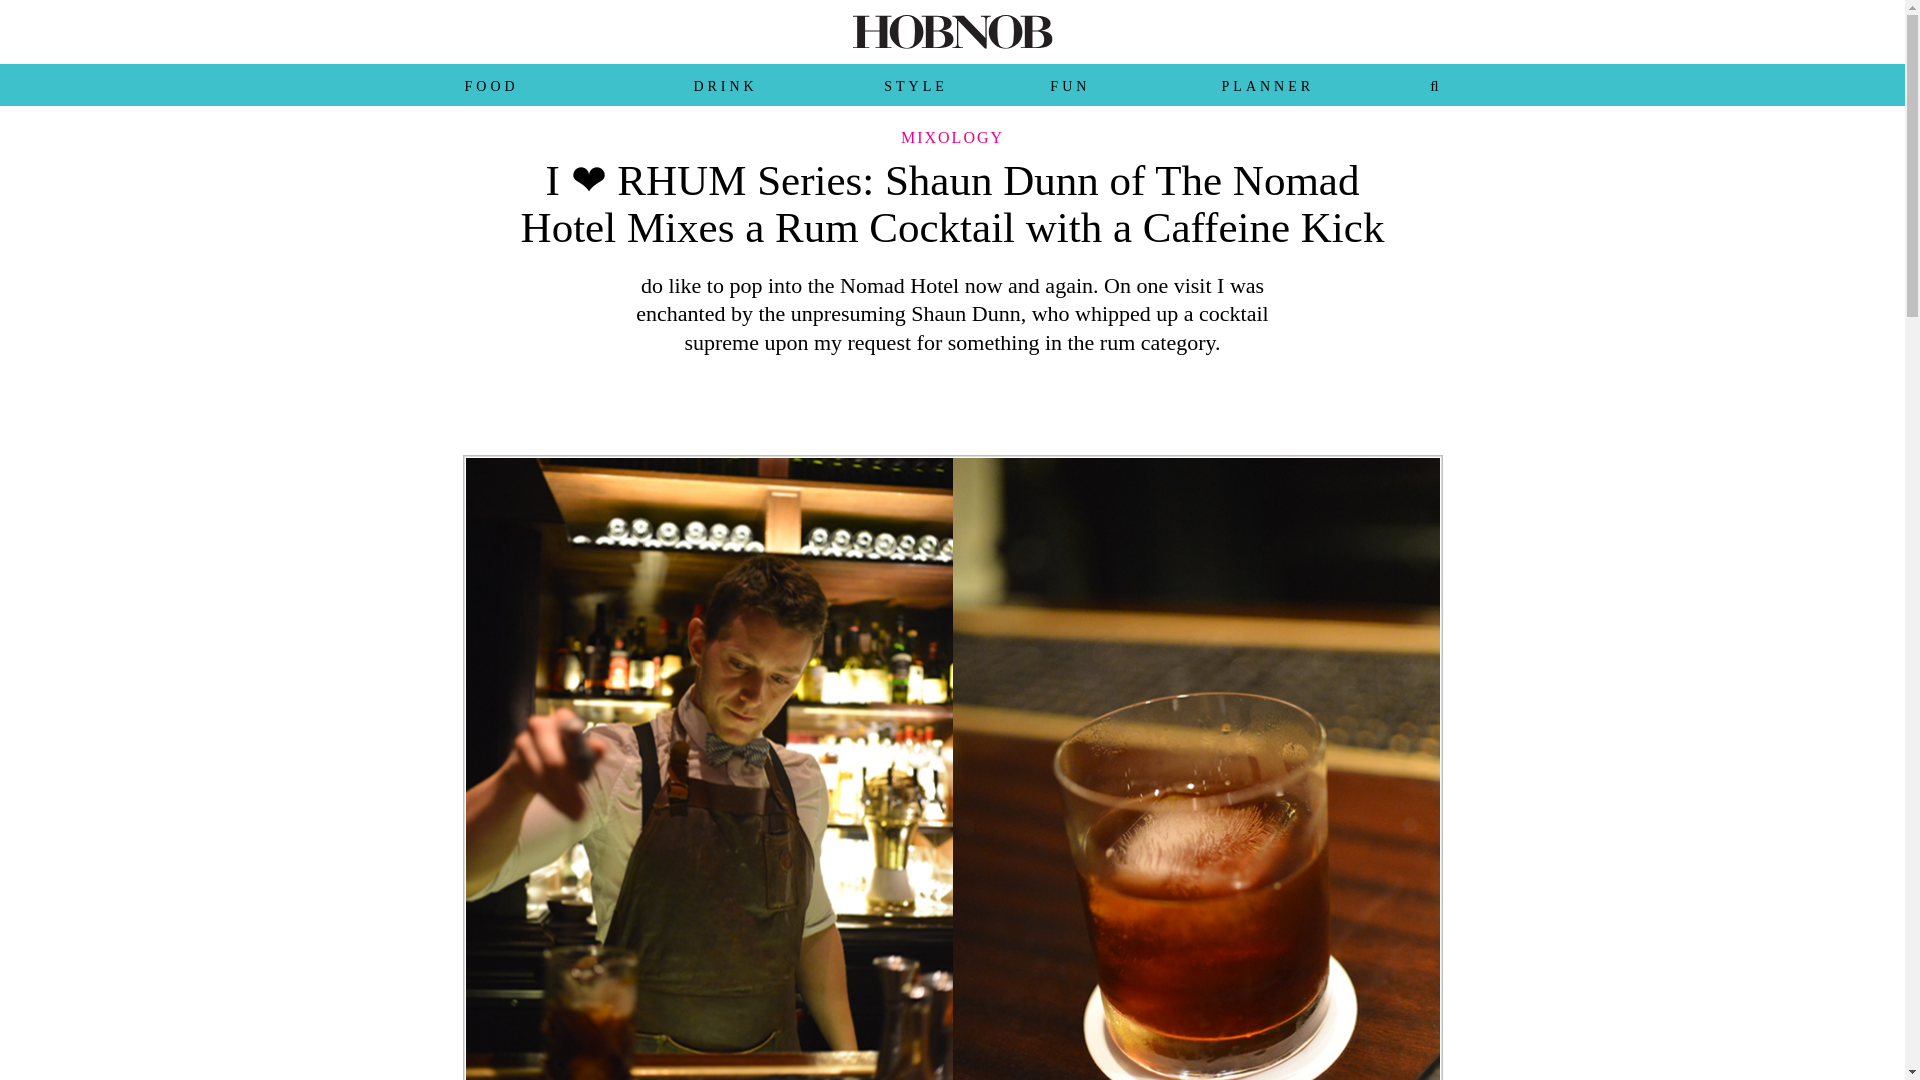 Image resolution: width=1920 pixels, height=1080 pixels. I want to click on PLANNER, so click(1268, 86).